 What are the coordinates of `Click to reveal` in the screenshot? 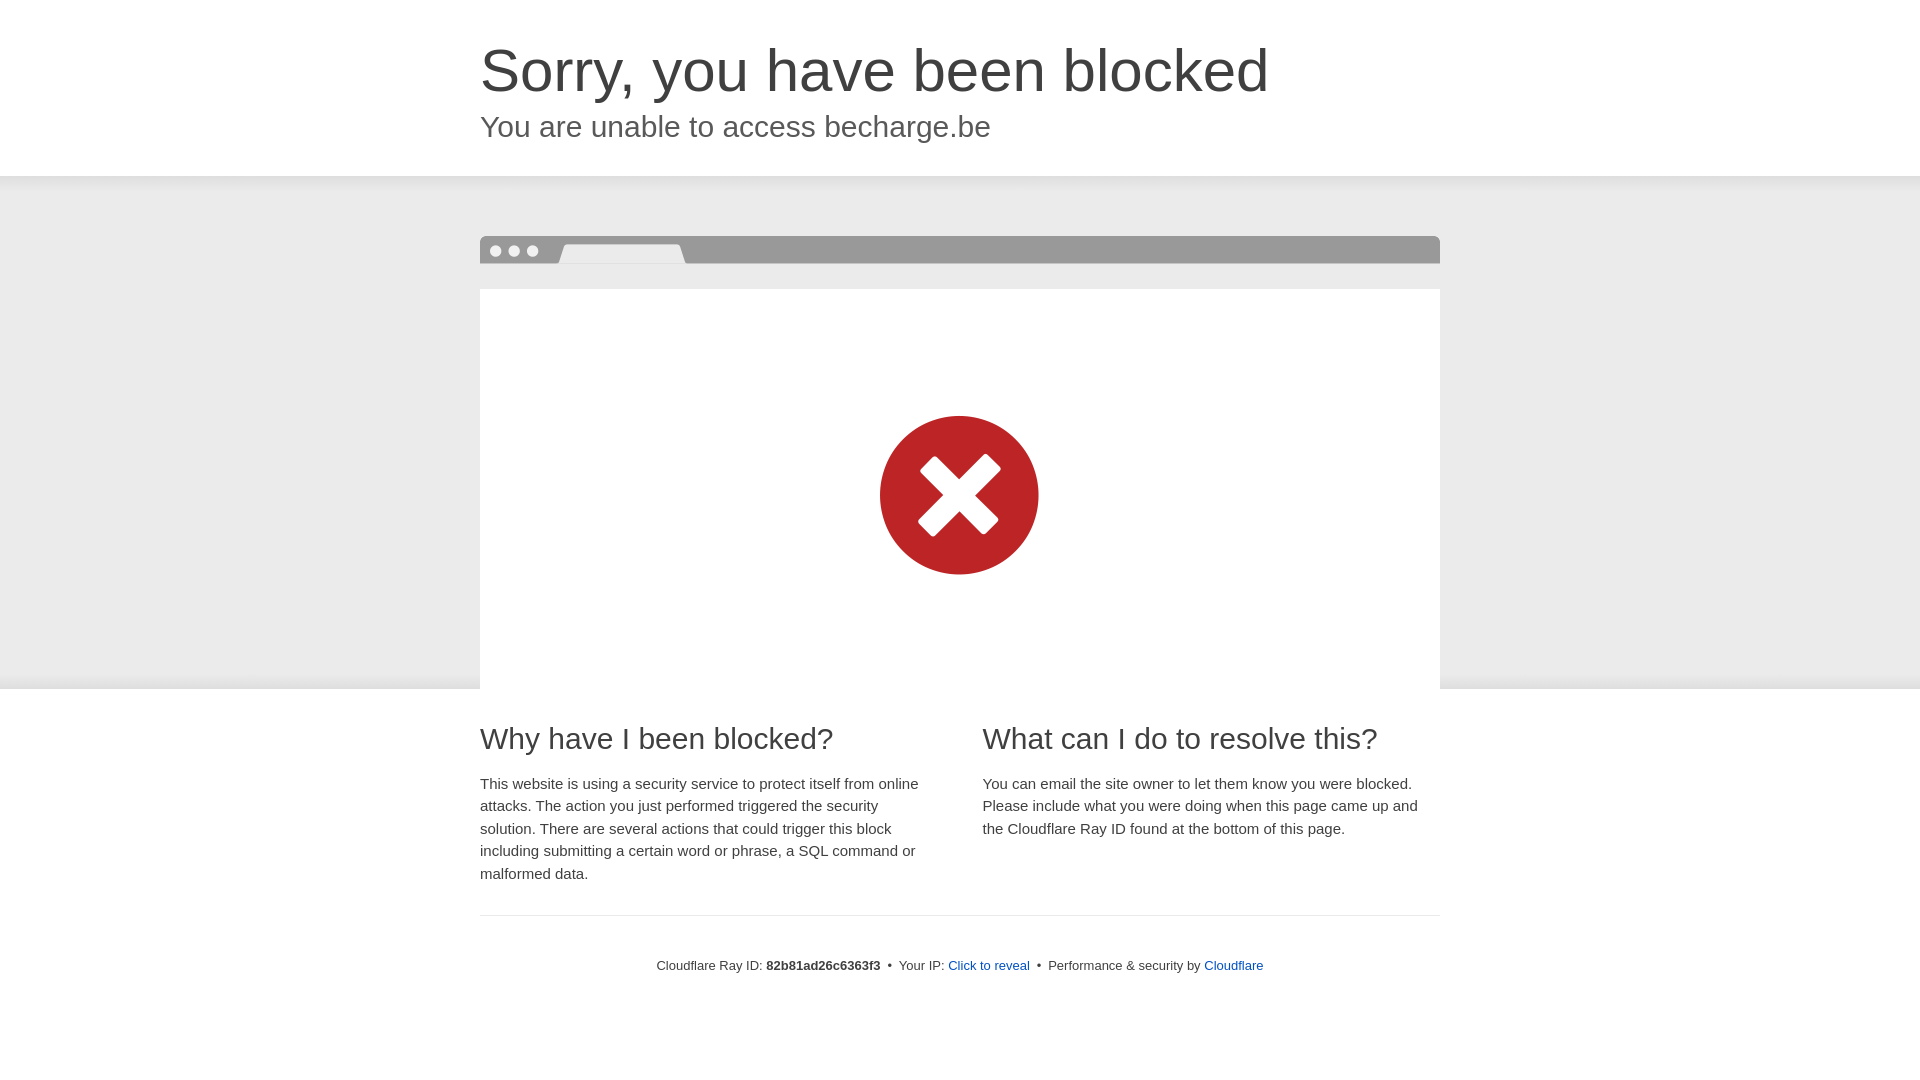 It's located at (989, 966).